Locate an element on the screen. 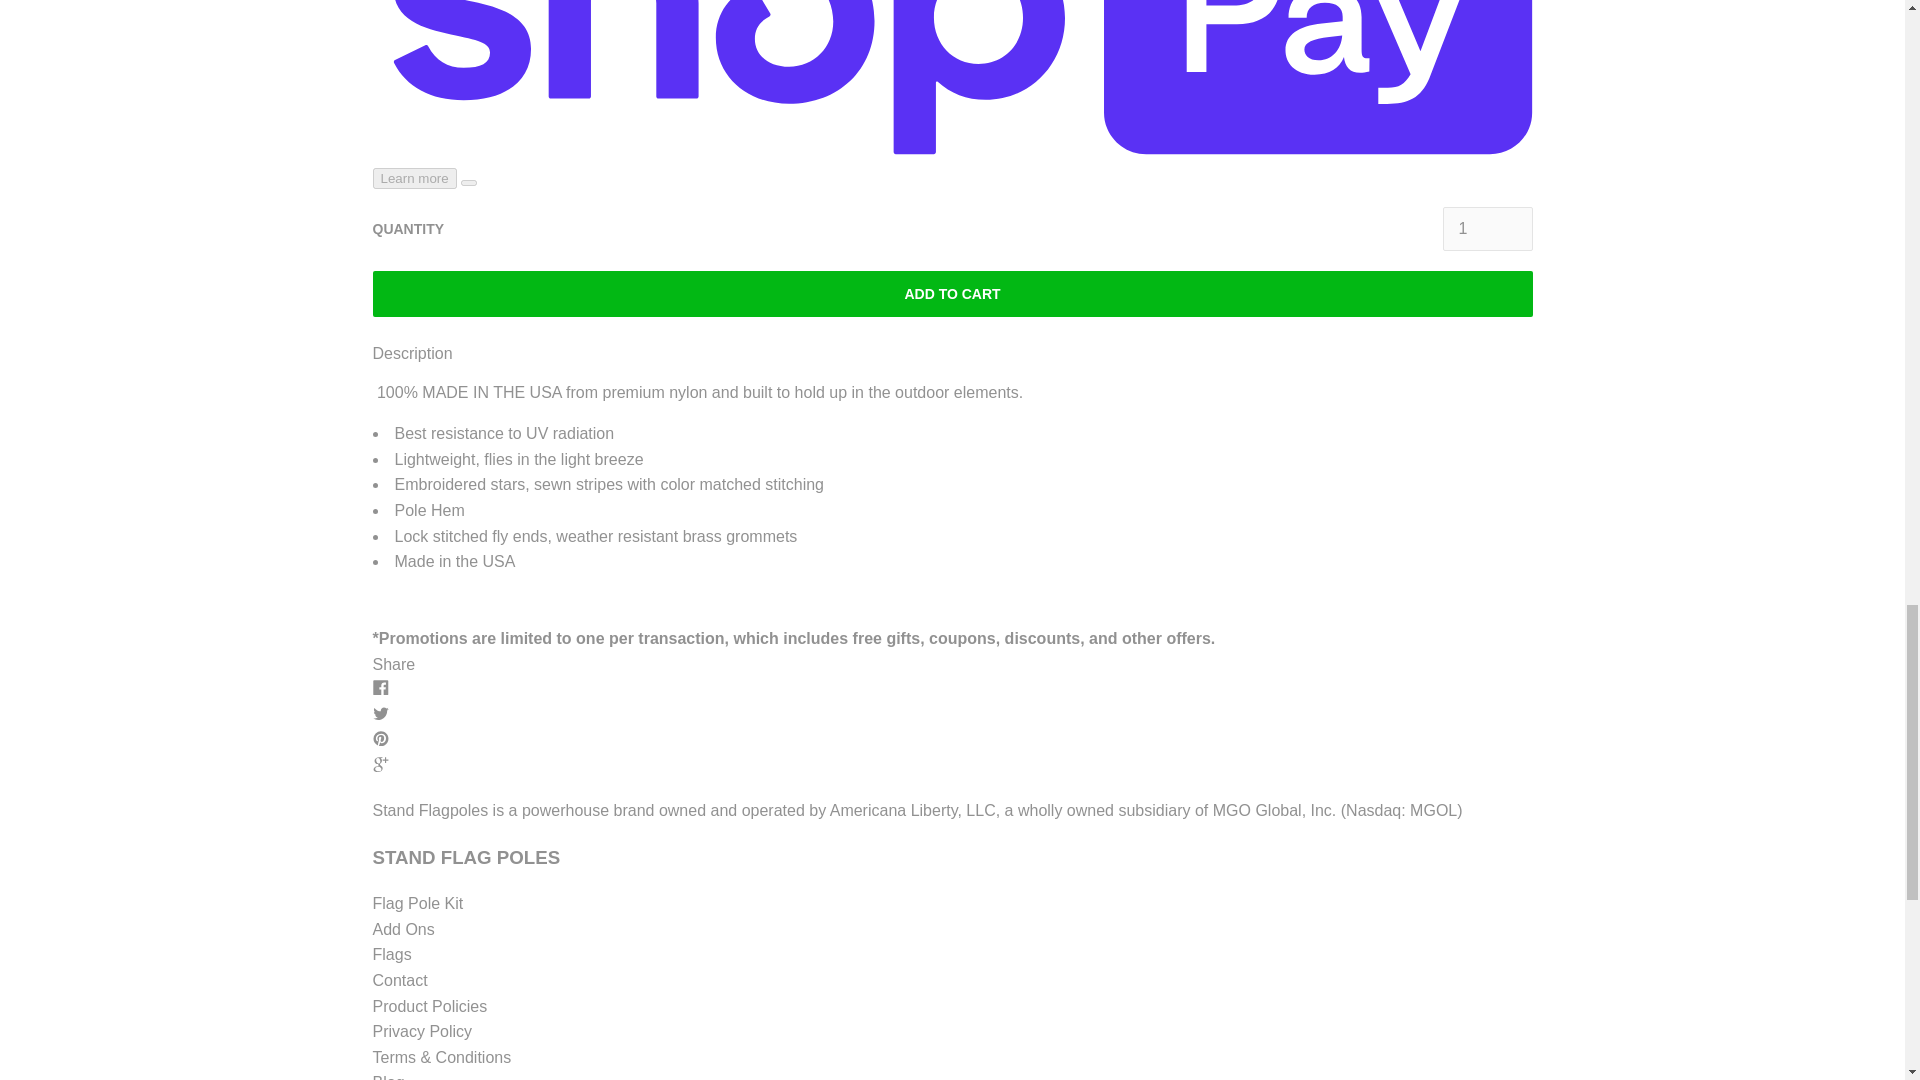 The width and height of the screenshot is (1920, 1080). Pinterest is located at coordinates (380, 738).